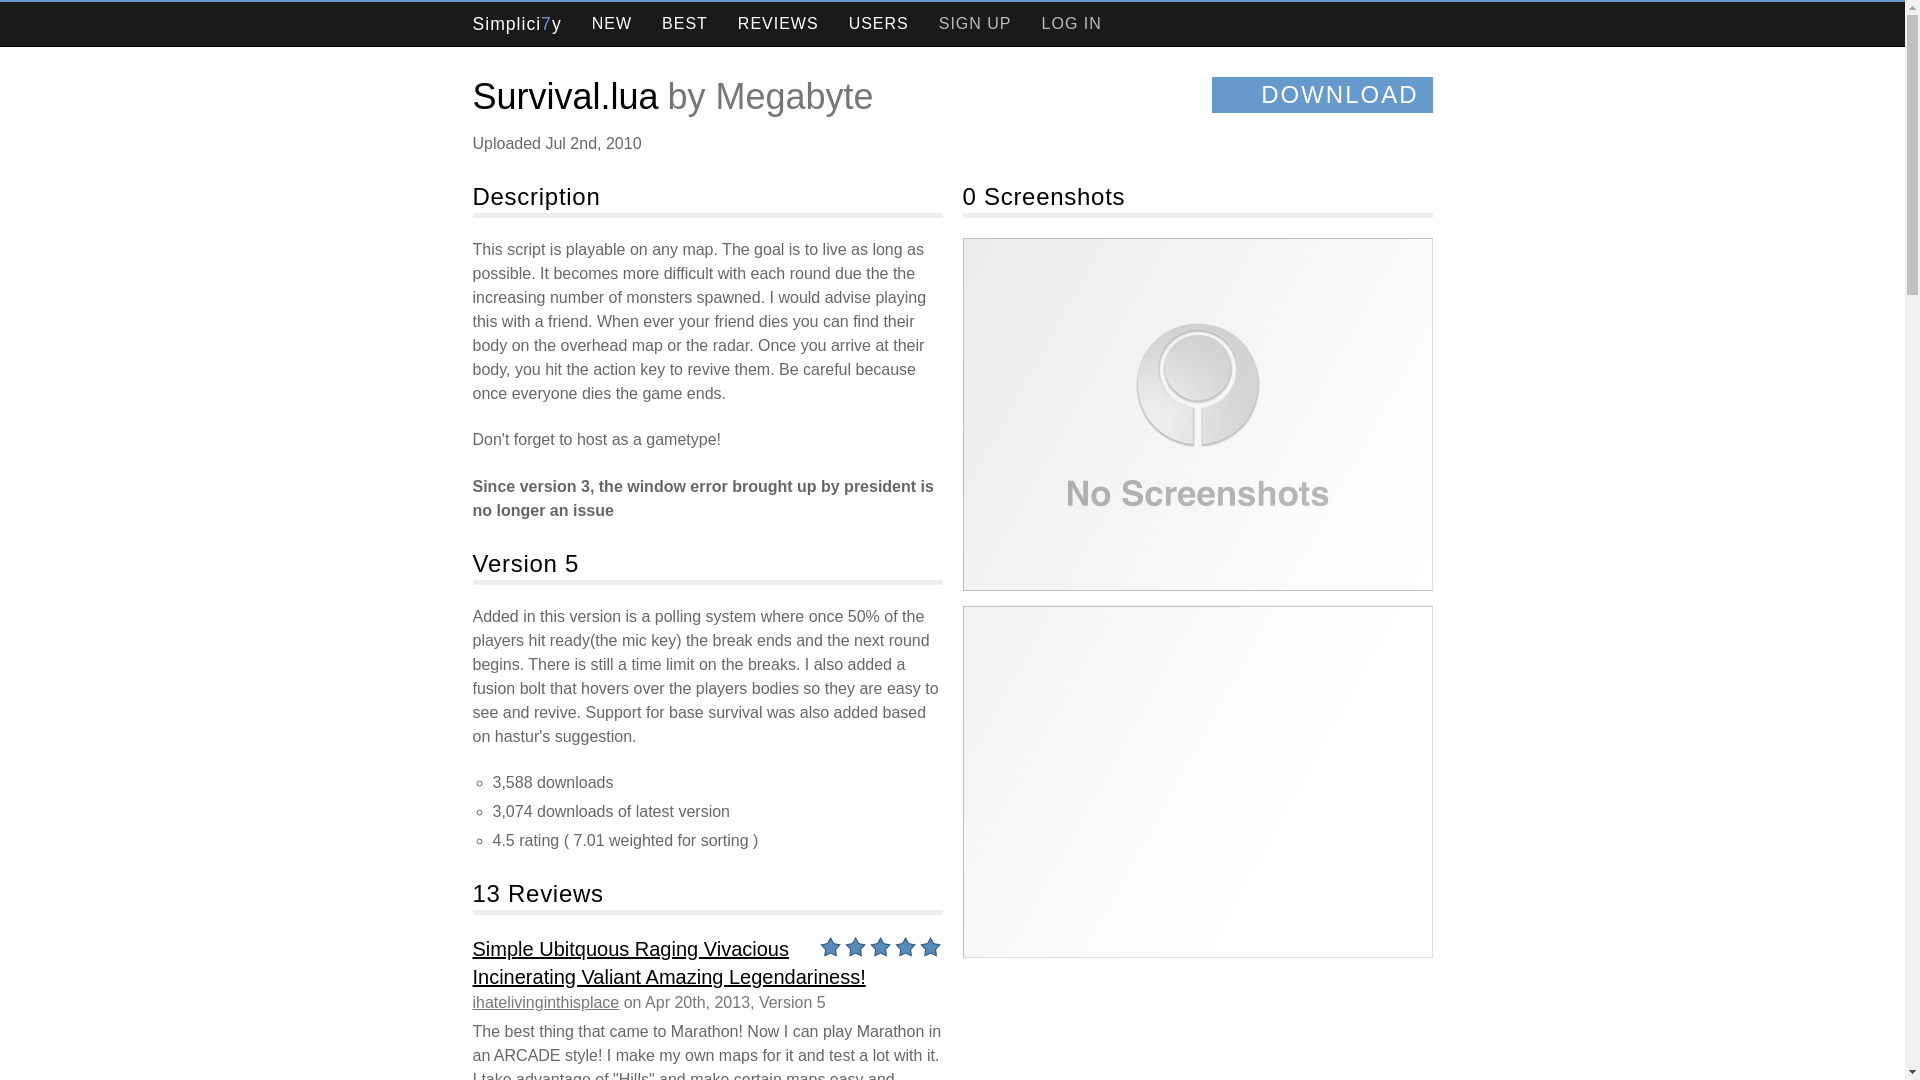 The width and height of the screenshot is (1920, 1080). What do you see at coordinates (975, 24) in the screenshot?
I see `SIGN UP` at bounding box center [975, 24].